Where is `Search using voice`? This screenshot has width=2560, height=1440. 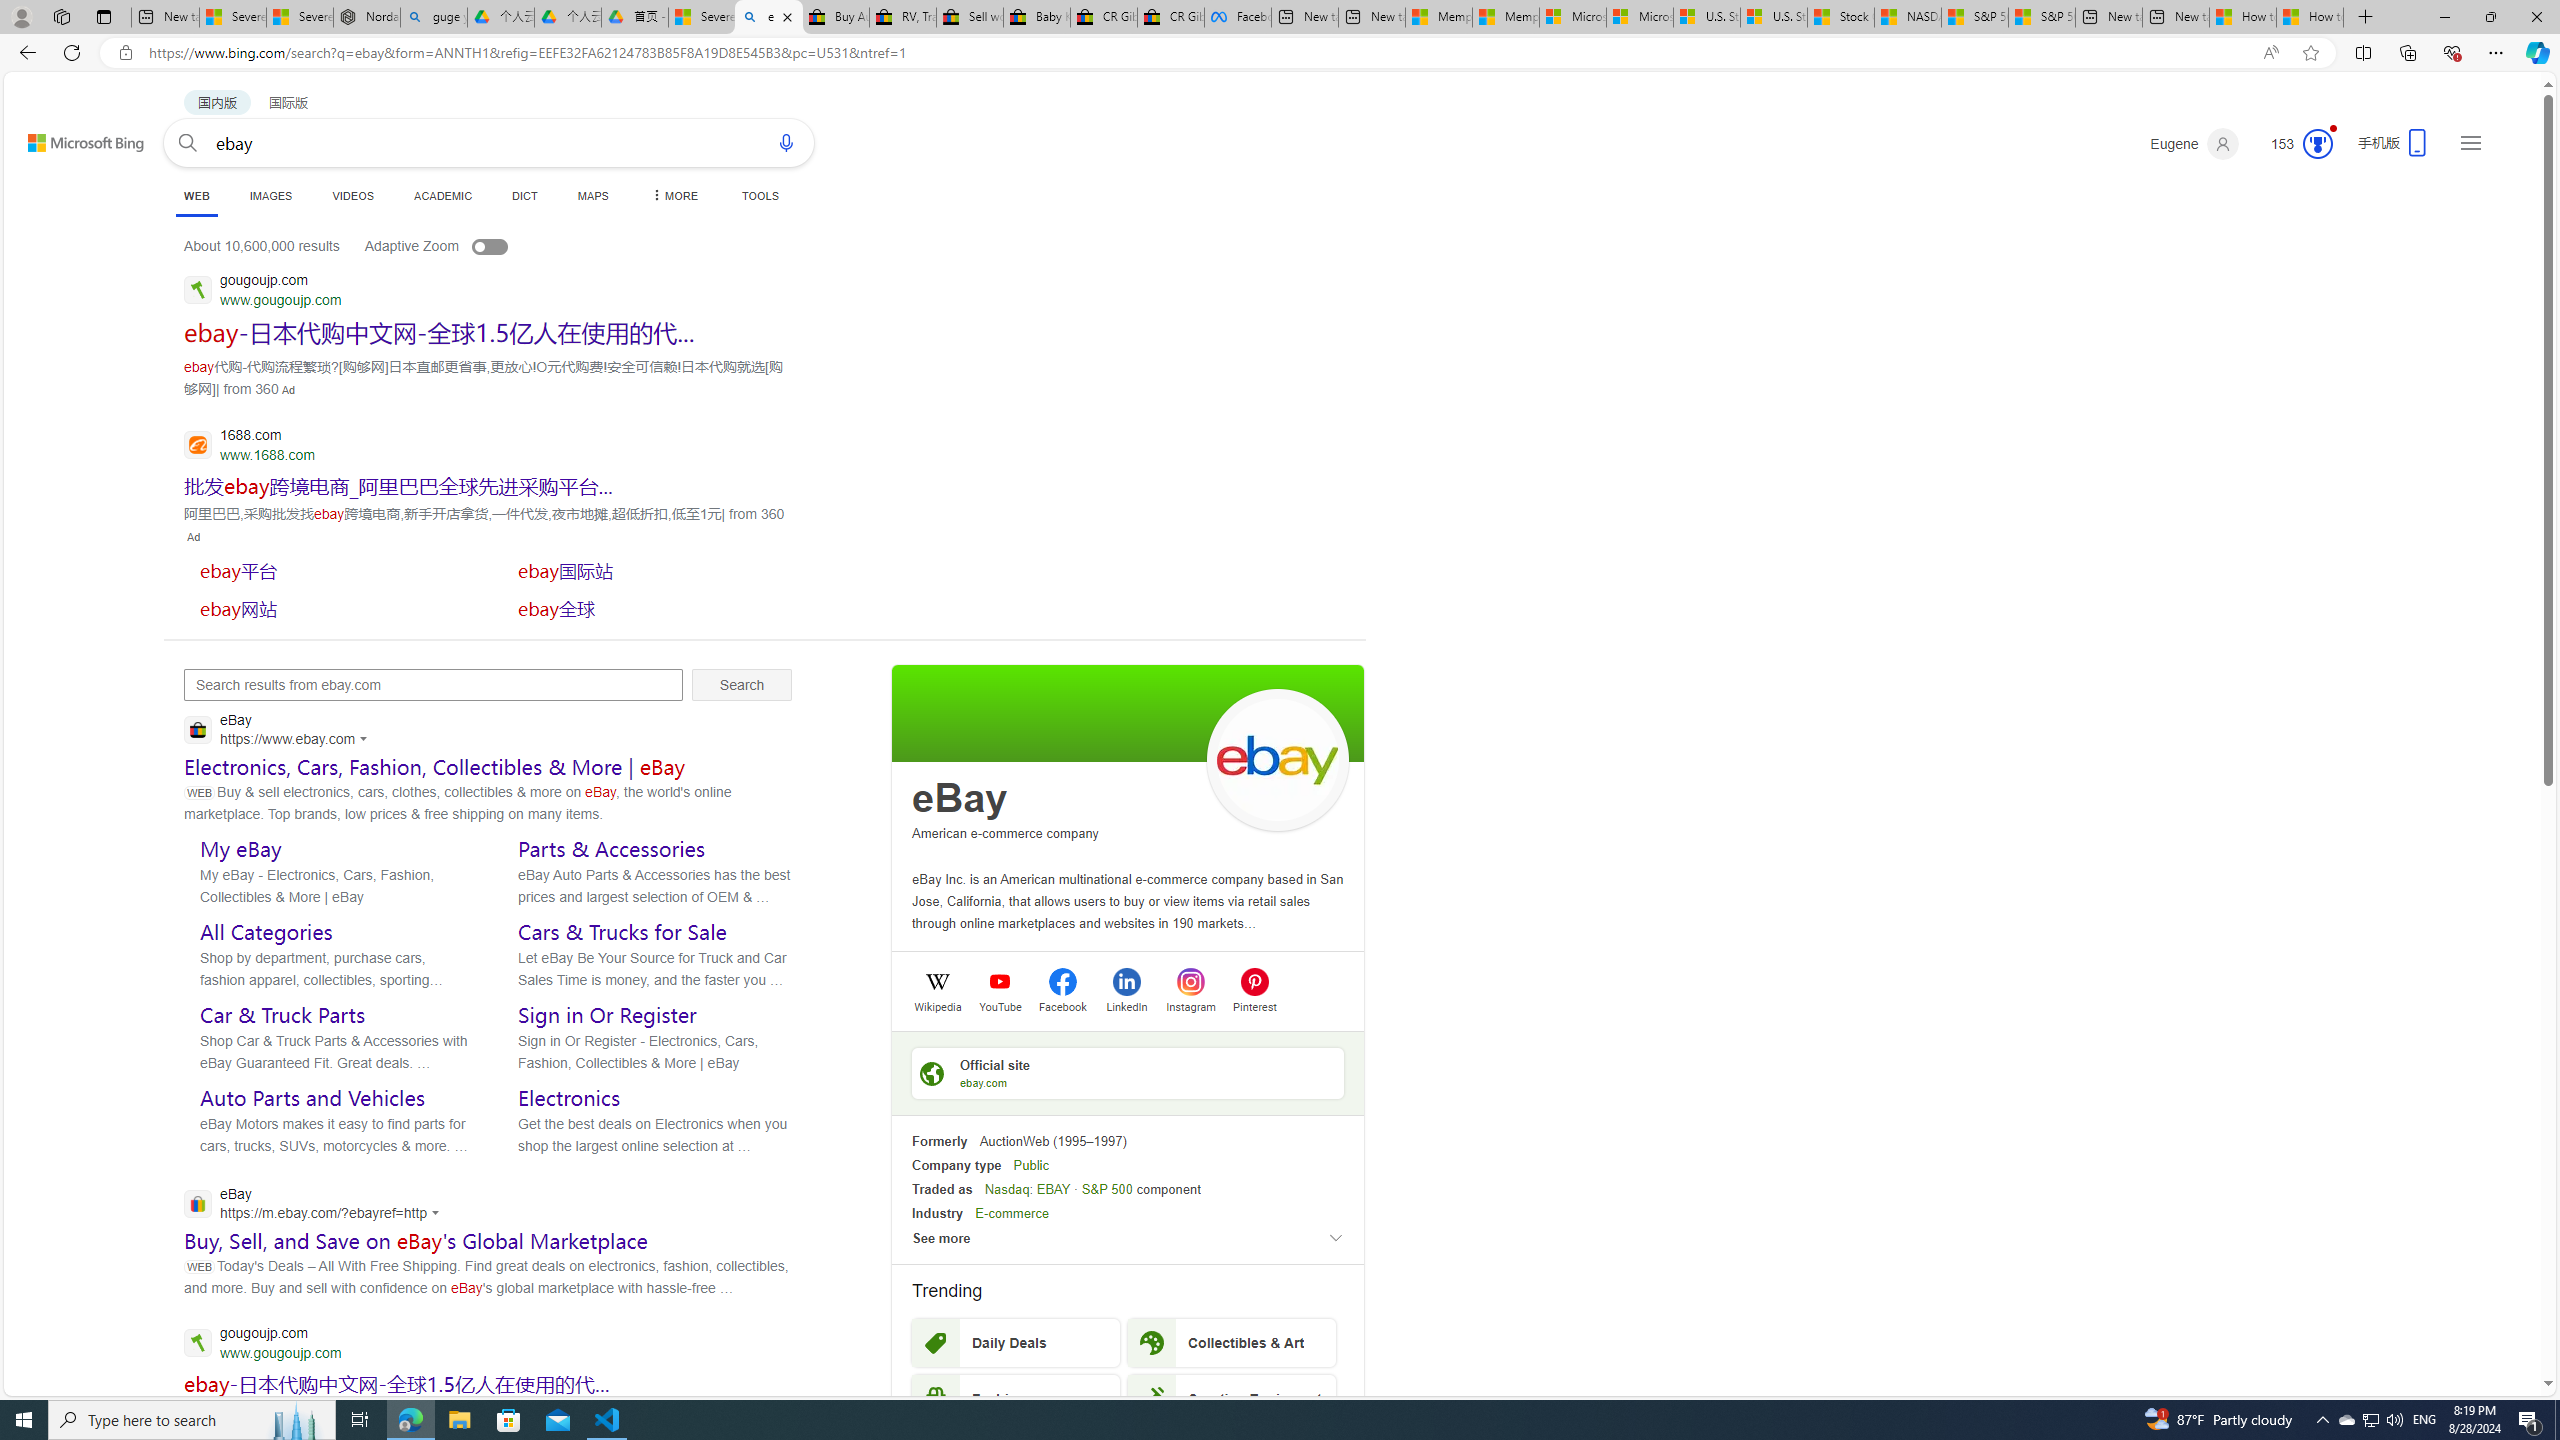
Search using voice is located at coordinates (786, 142).